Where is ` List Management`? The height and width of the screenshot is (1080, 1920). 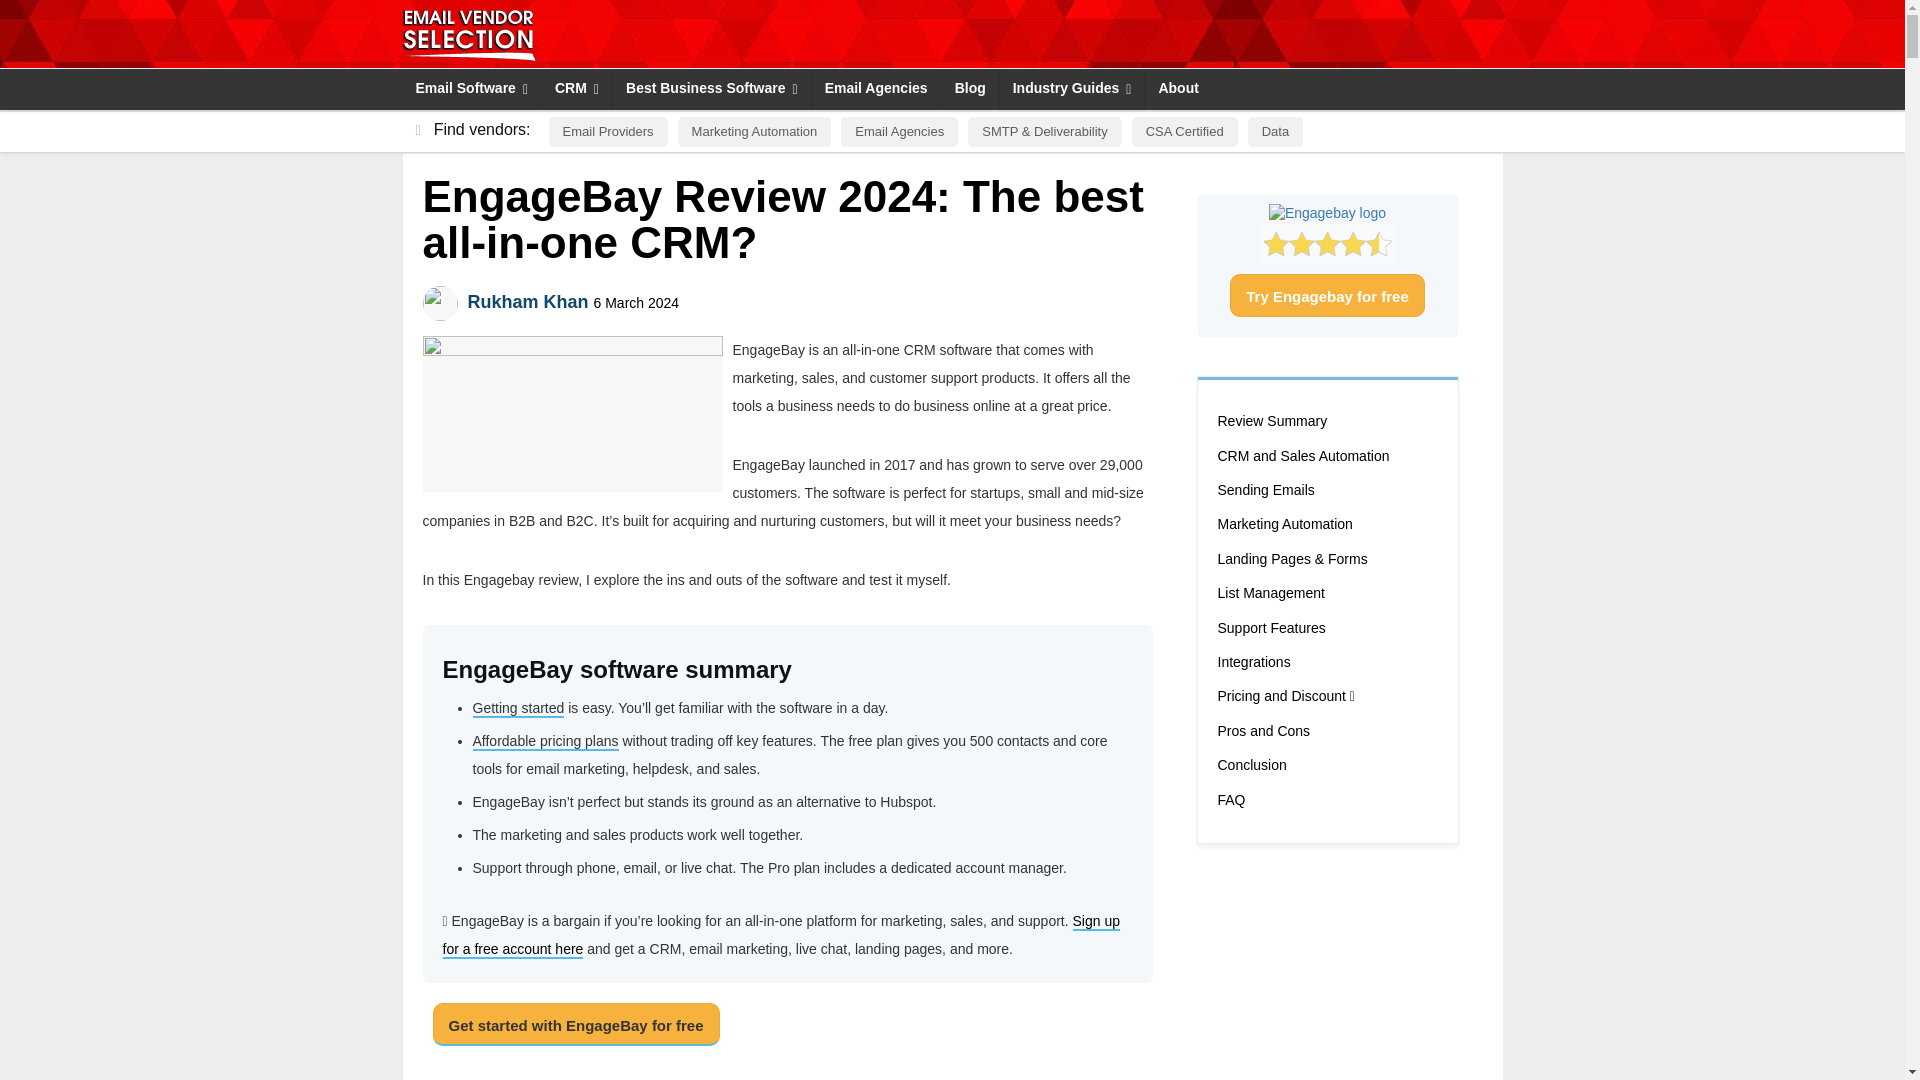  List Management is located at coordinates (1270, 594).